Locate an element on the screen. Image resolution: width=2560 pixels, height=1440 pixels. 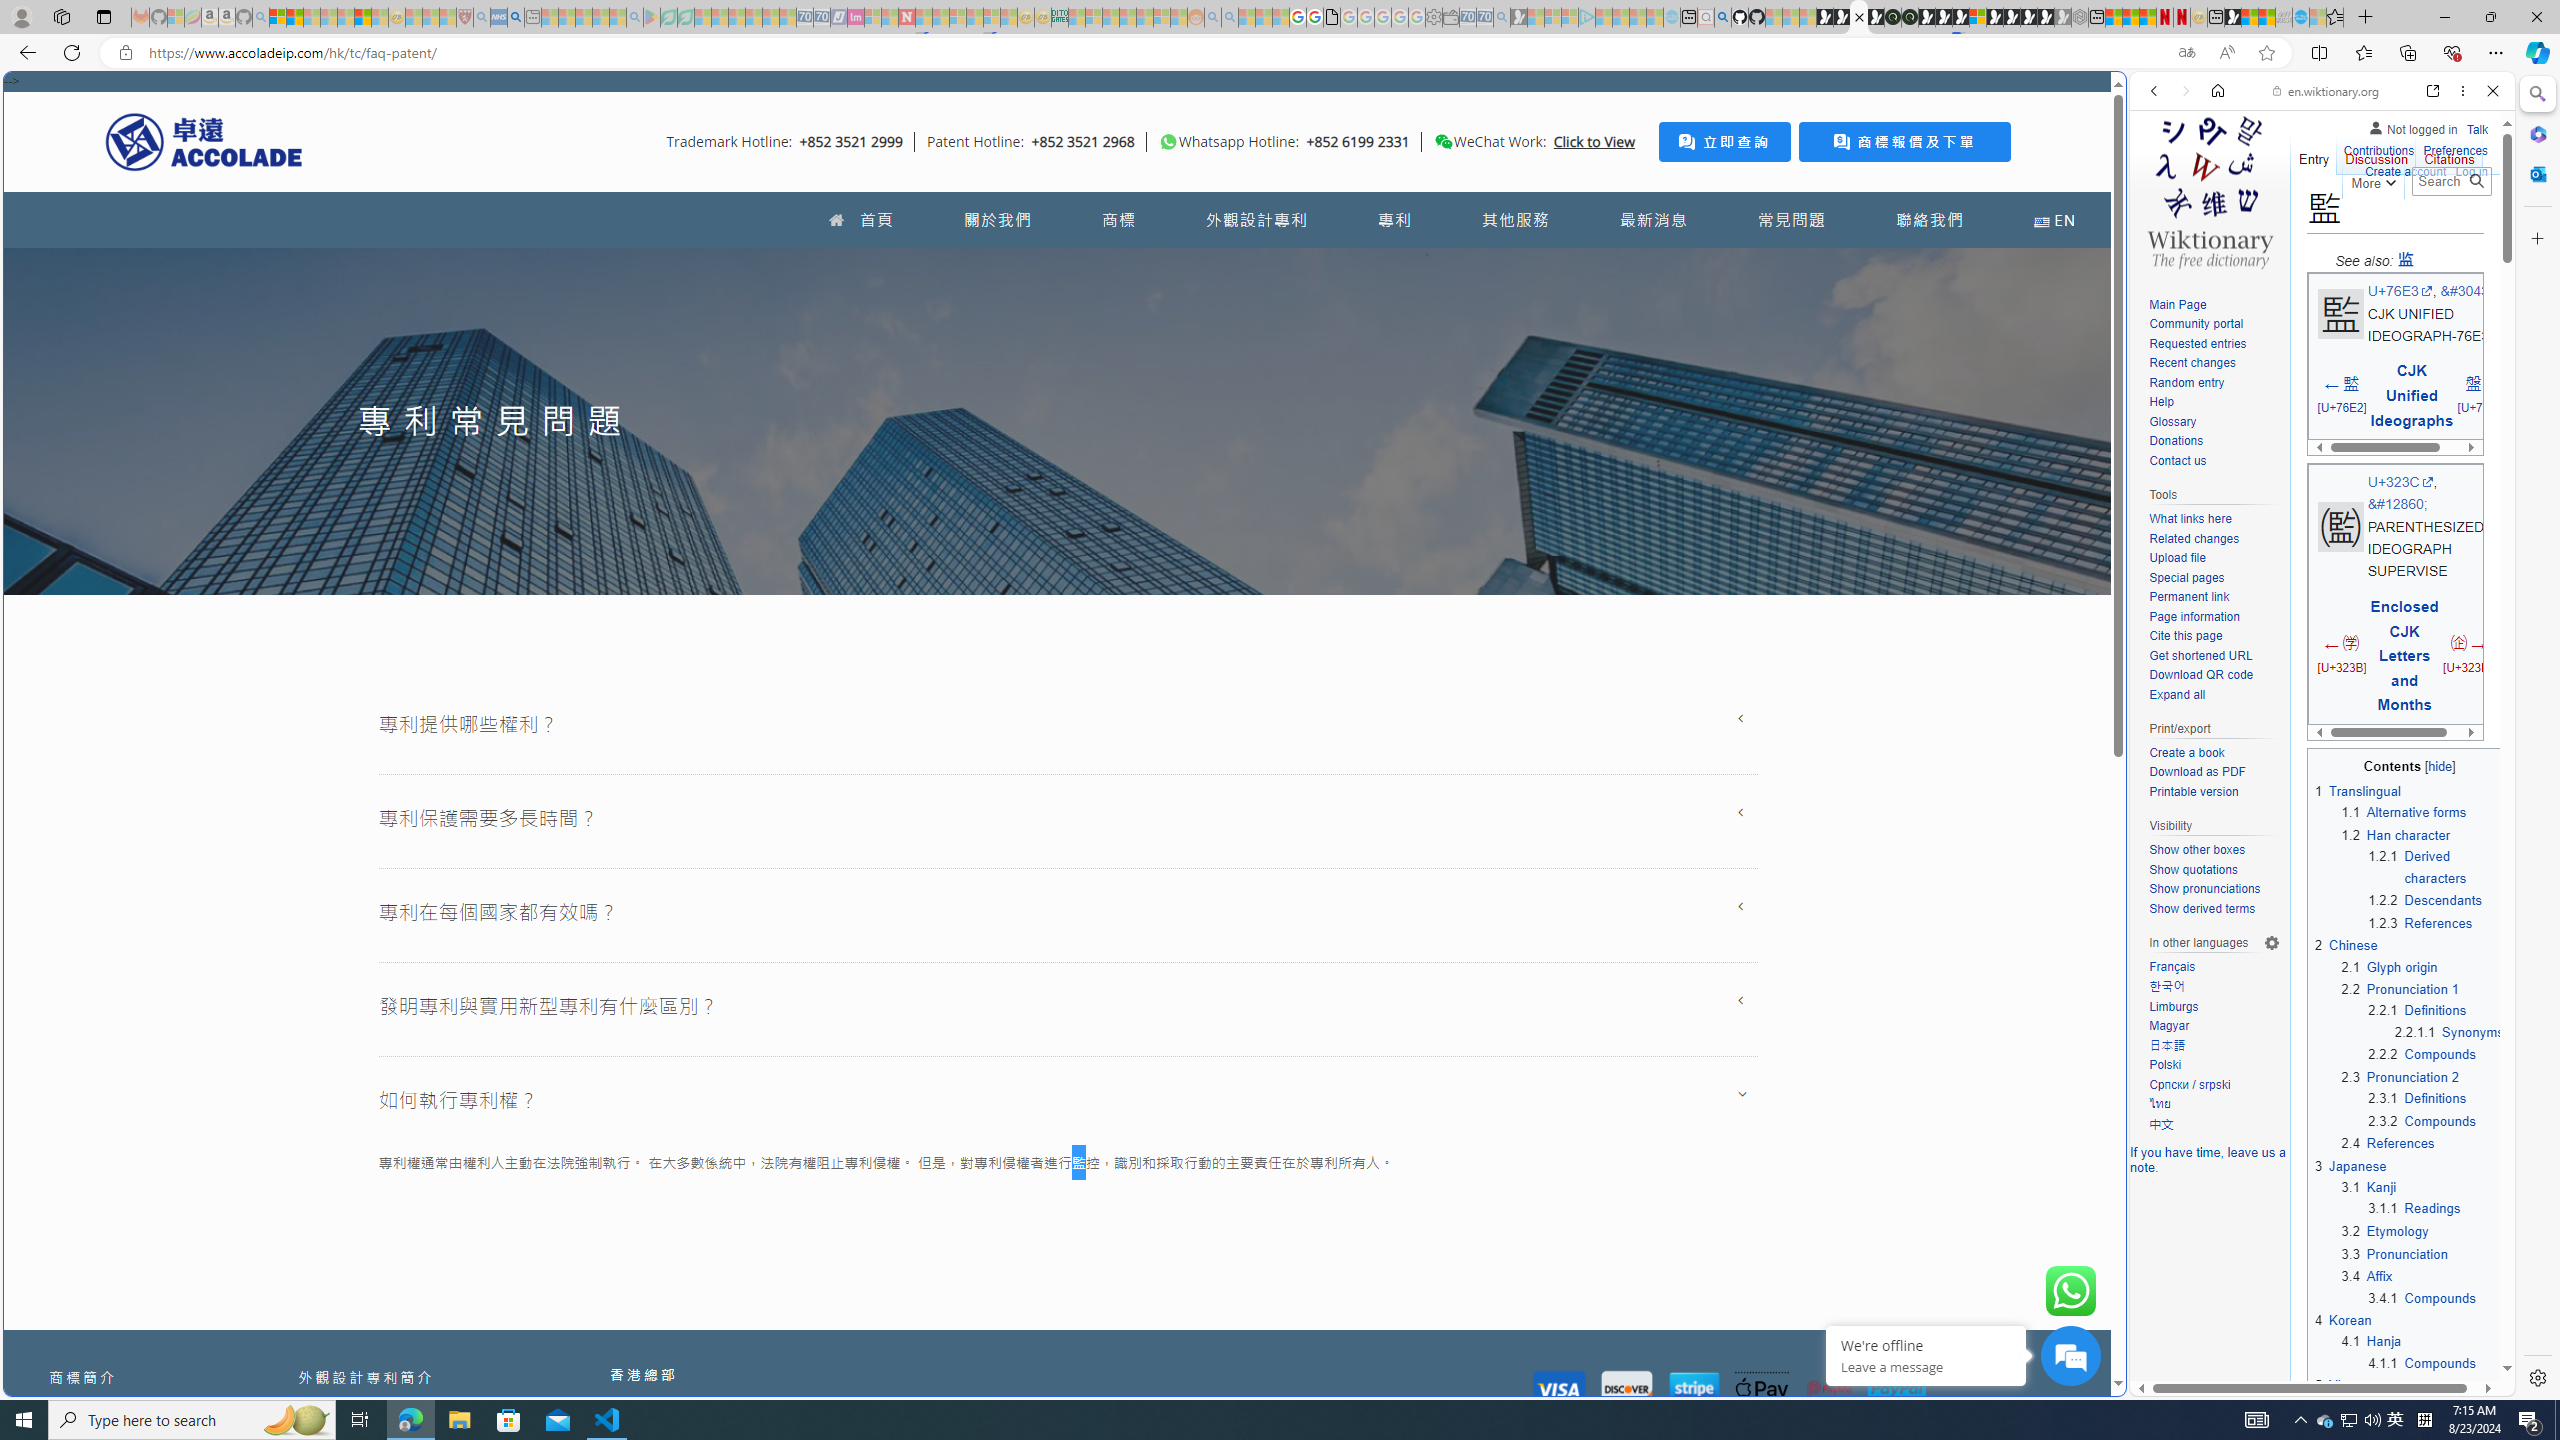
CJK Unified Ideographs is located at coordinates (2412, 395).